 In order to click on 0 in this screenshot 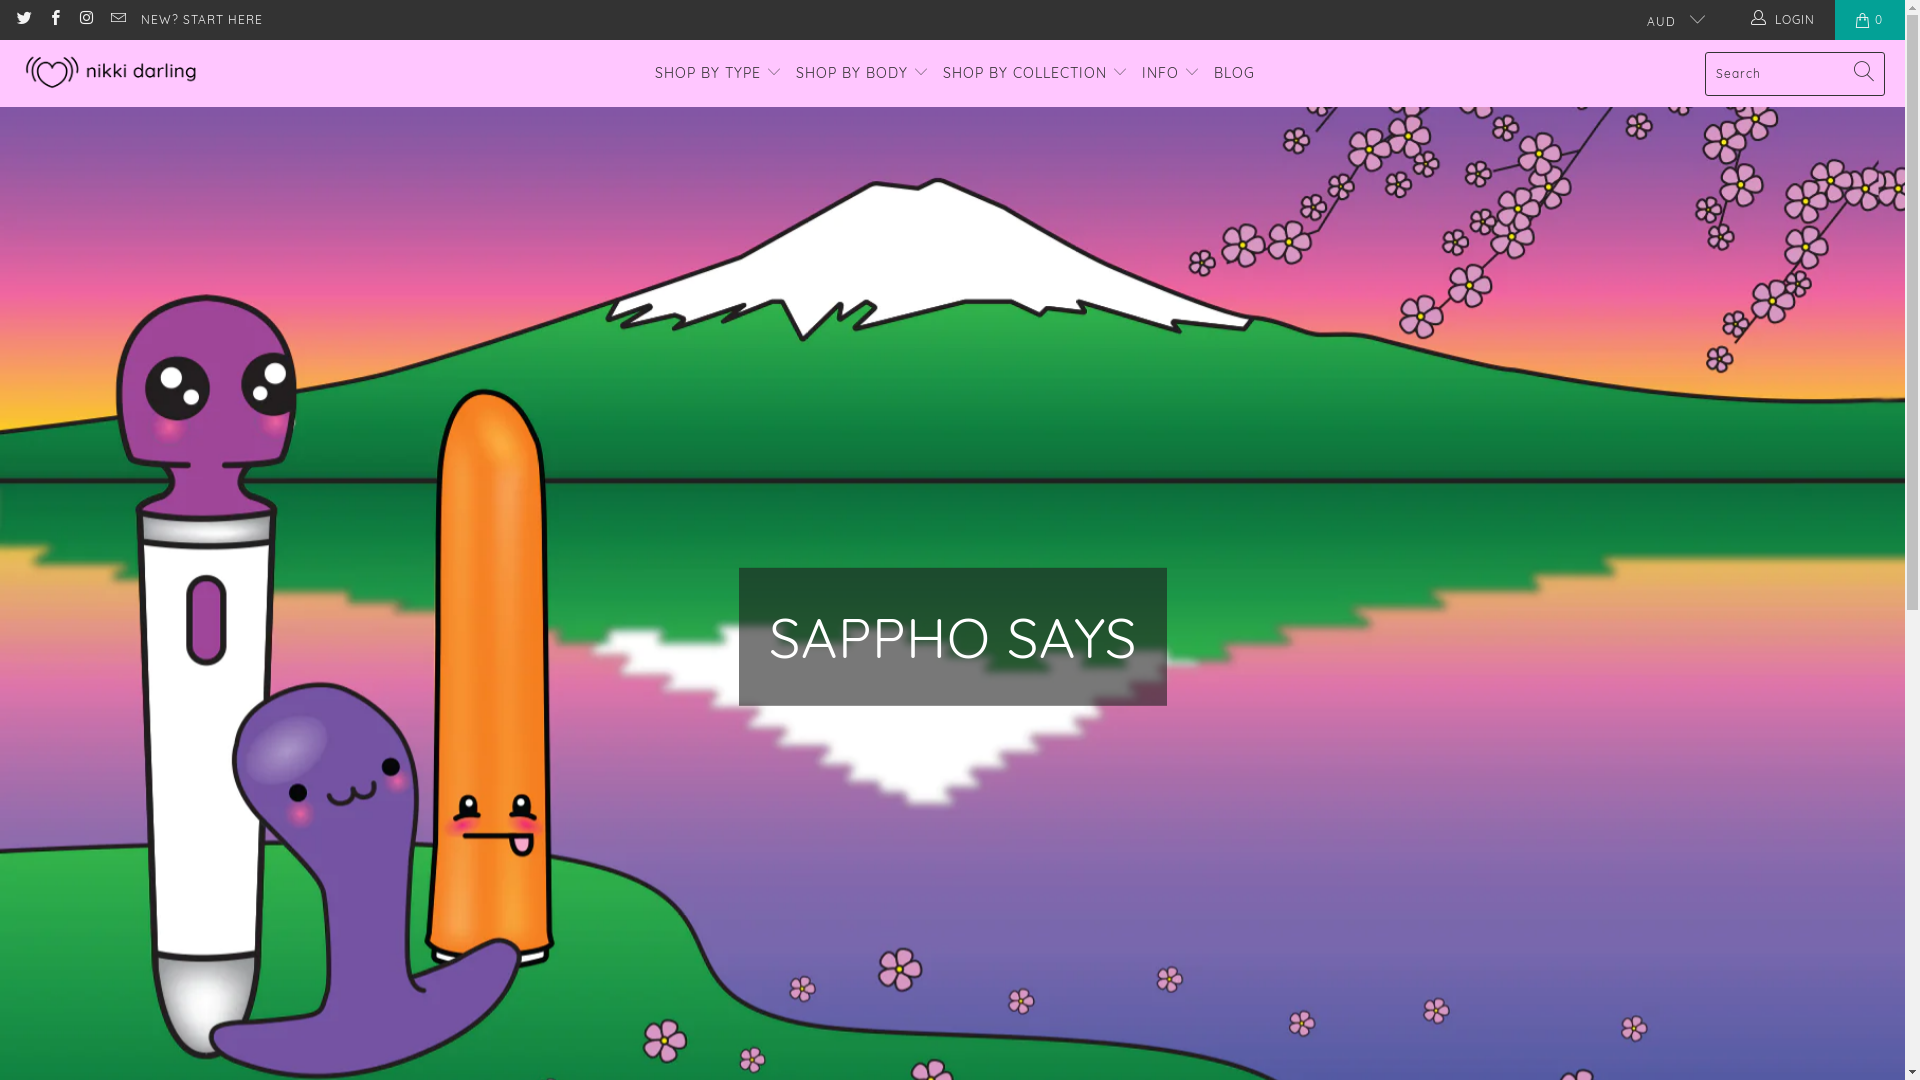, I will do `click(1870, 20)`.